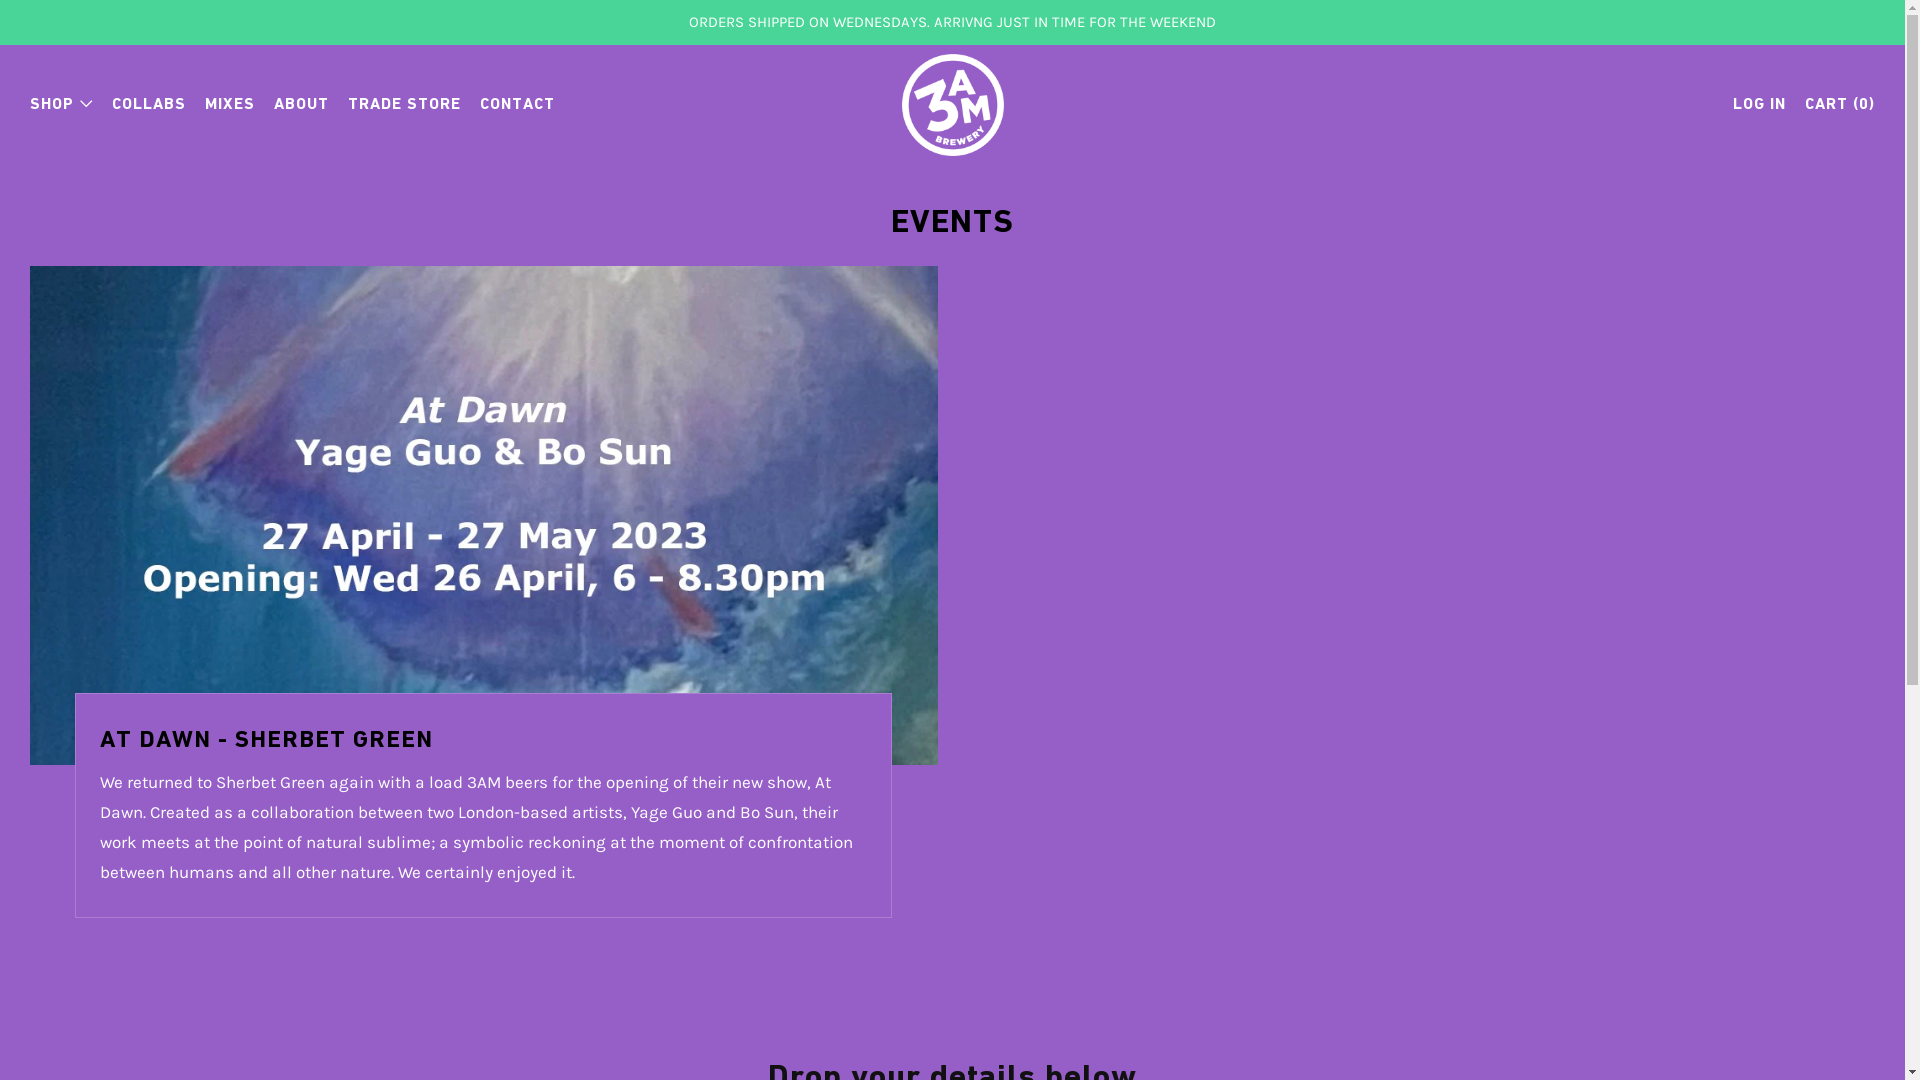  Describe the element at coordinates (404, 104) in the screenshot. I see `TRADE STORE` at that location.